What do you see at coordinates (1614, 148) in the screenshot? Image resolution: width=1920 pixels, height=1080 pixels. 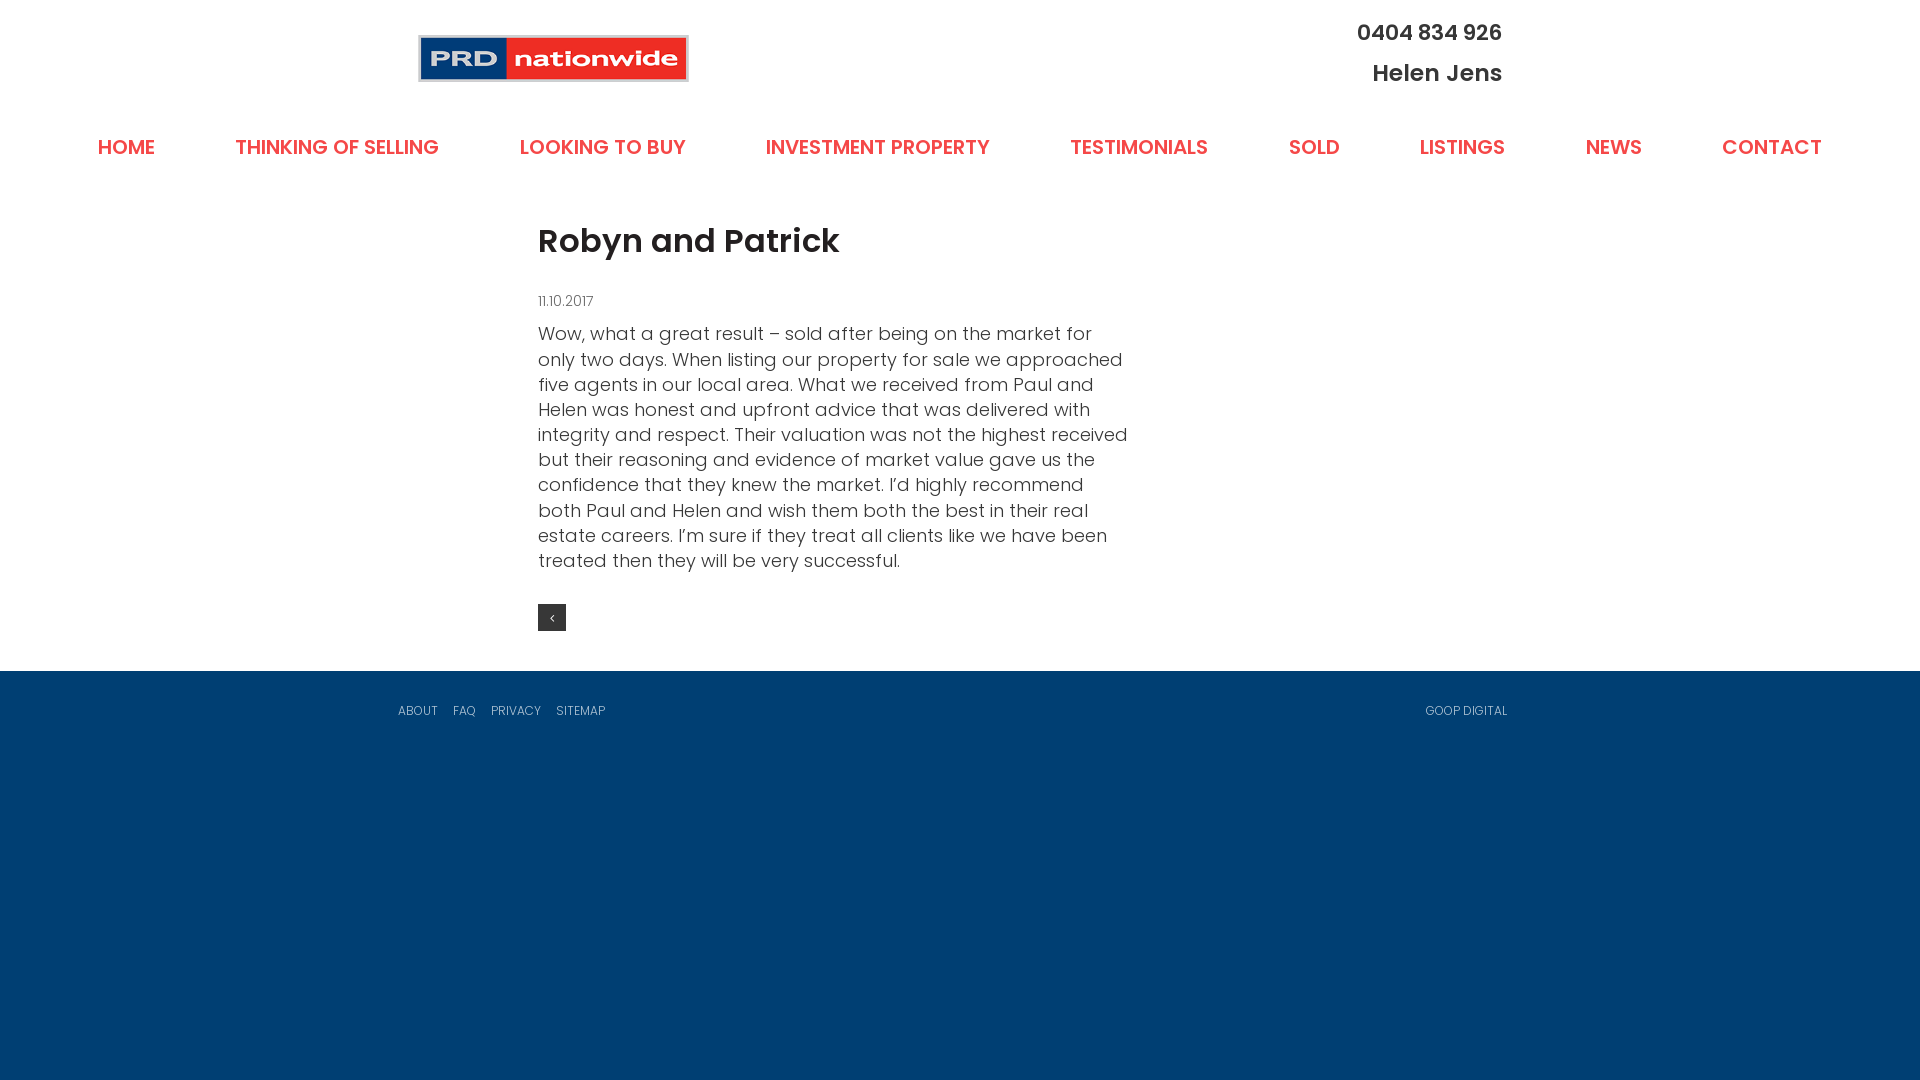 I see `NEWS` at bounding box center [1614, 148].